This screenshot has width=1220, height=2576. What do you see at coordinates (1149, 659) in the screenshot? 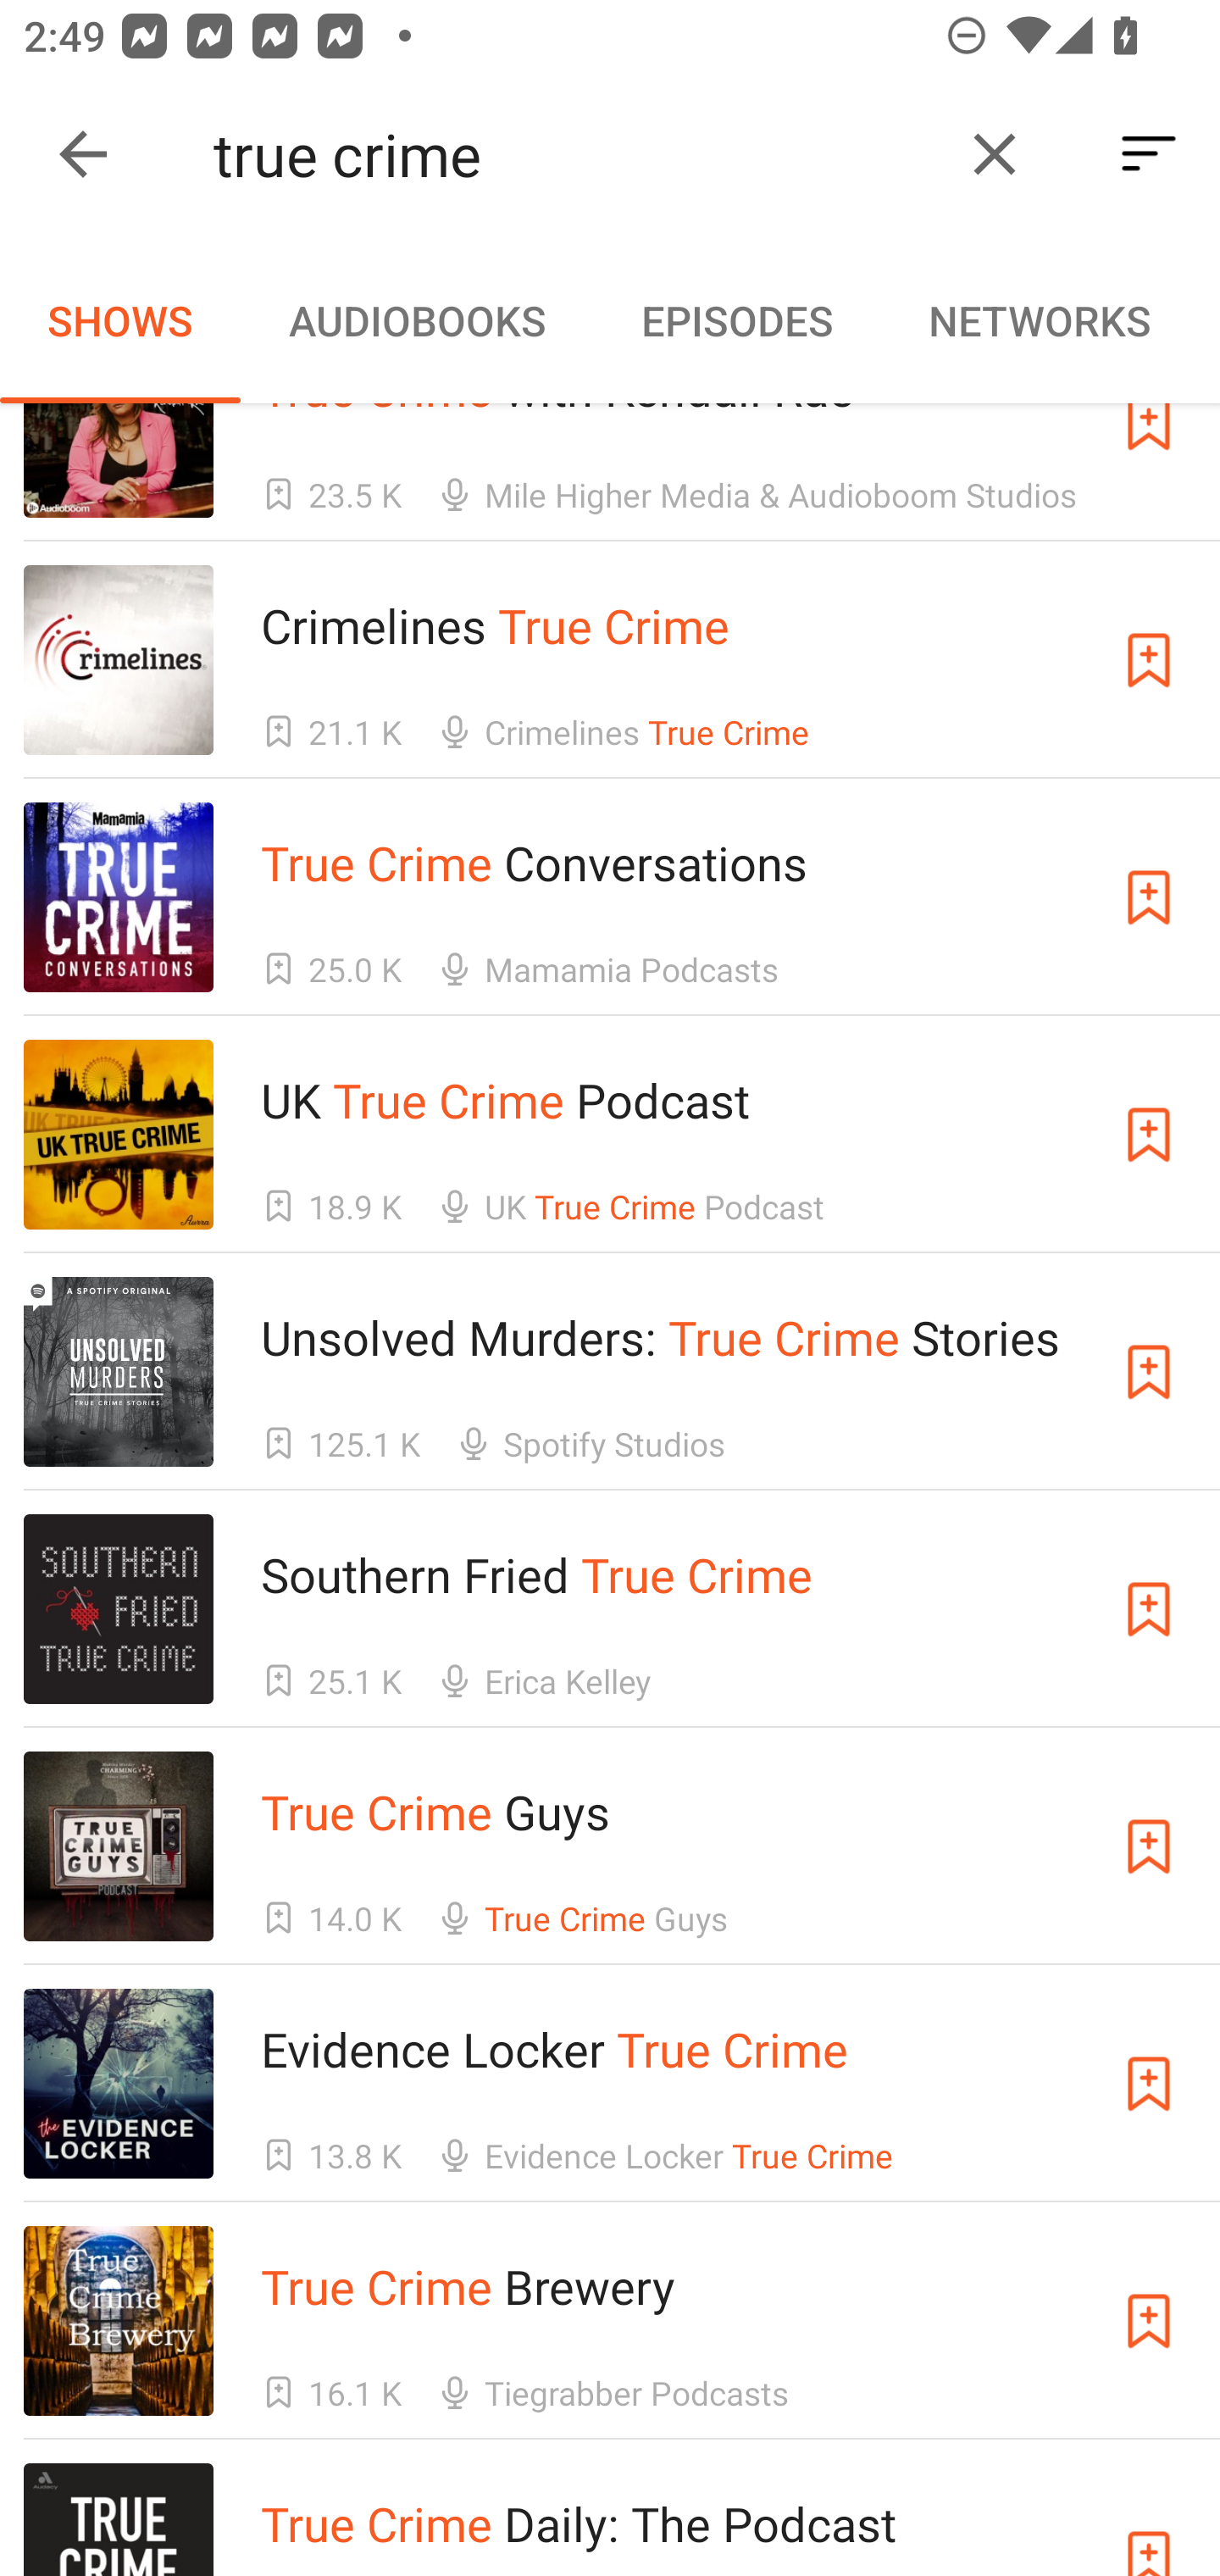
I see `Subscribe` at bounding box center [1149, 659].